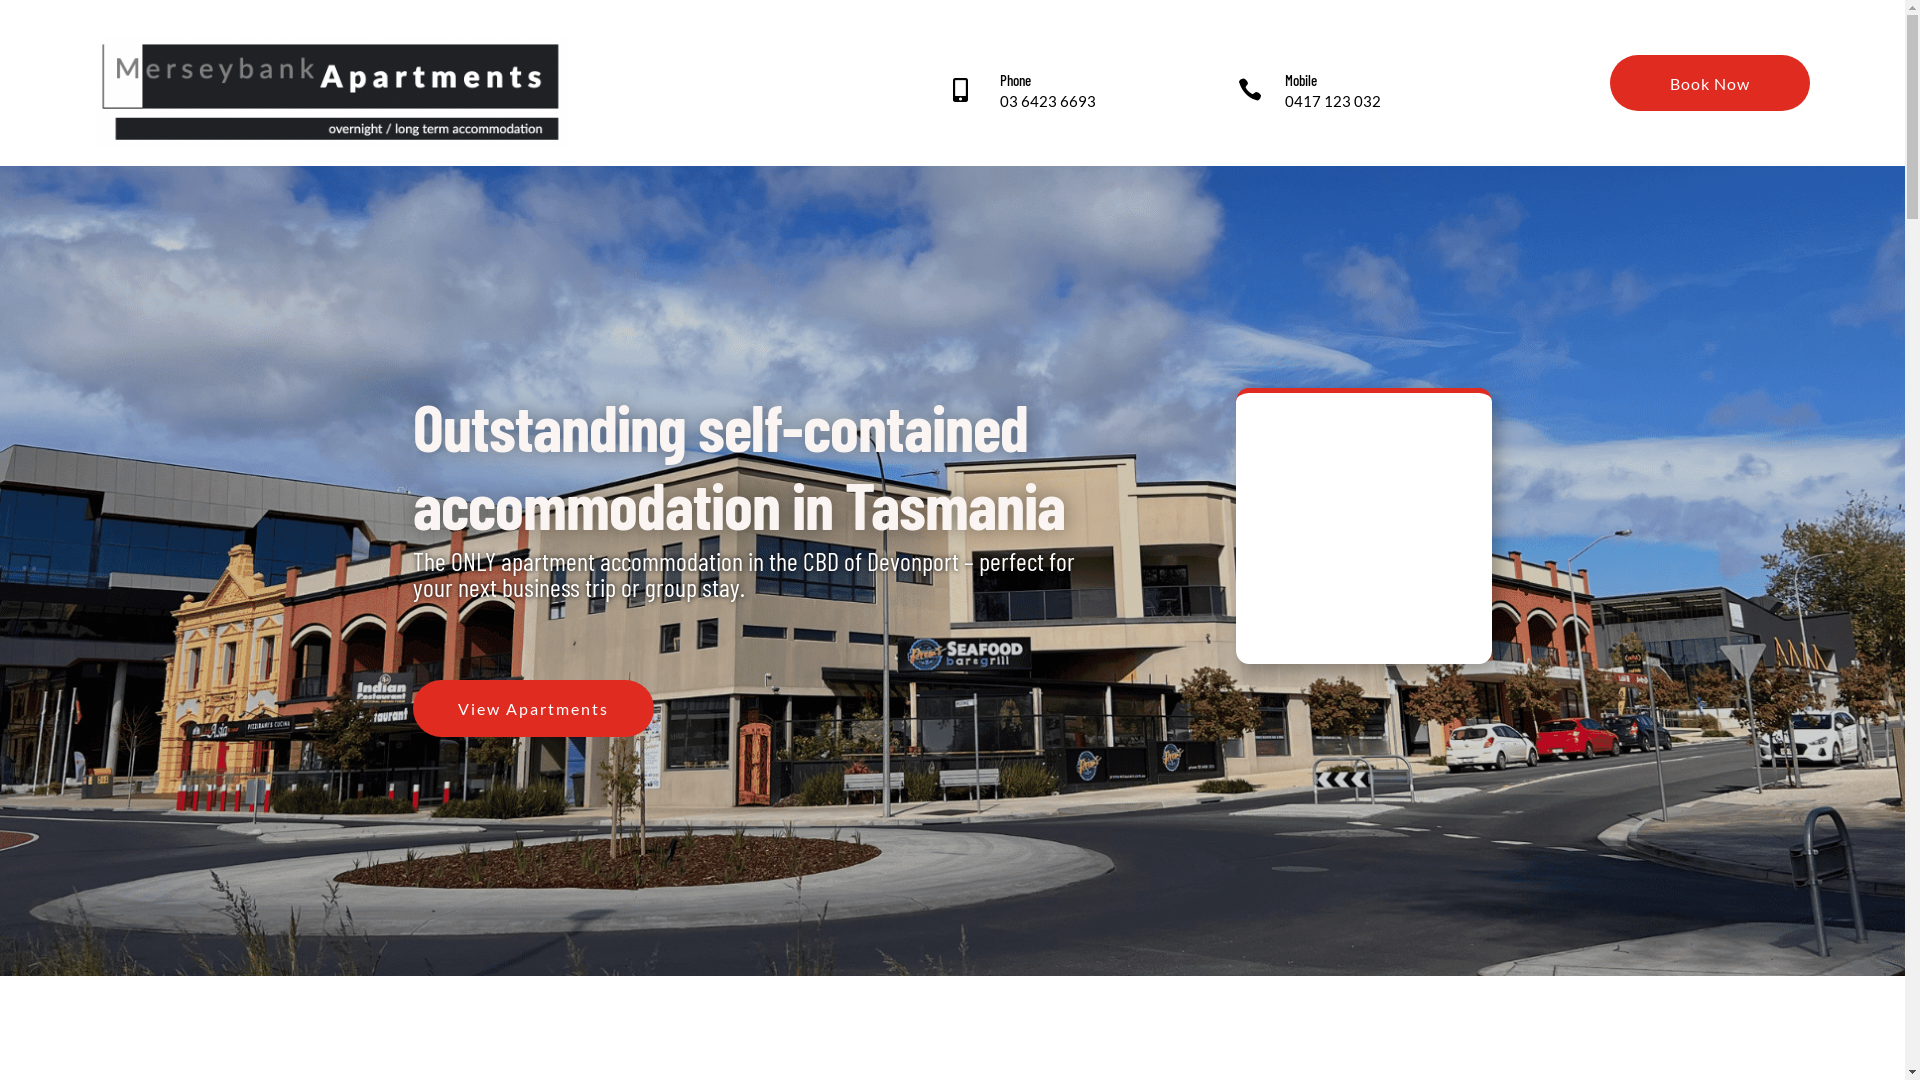 The height and width of the screenshot is (1080, 1920). Describe the element at coordinates (1710, 83) in the screenshot. I see `Book Now` at that location.